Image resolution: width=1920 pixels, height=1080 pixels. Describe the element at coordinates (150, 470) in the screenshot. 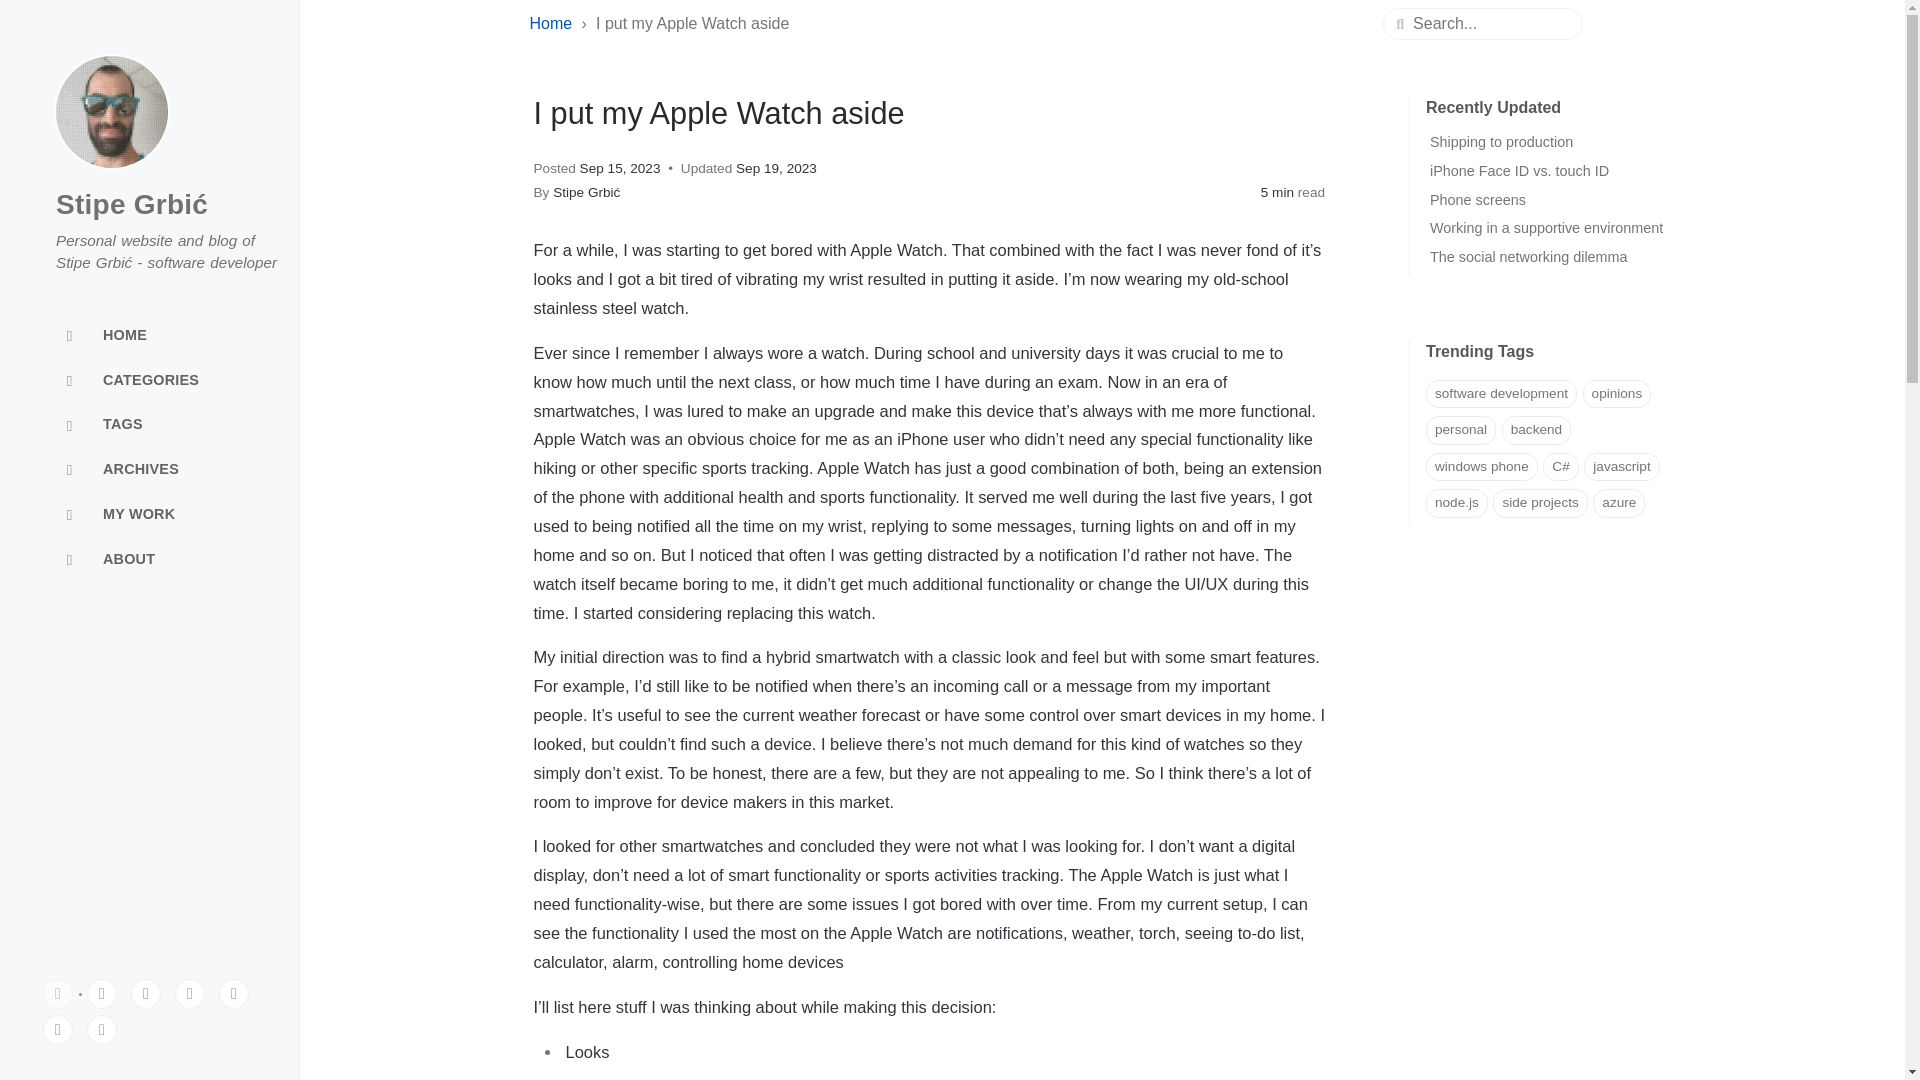

I see `ARCHIVES` at that location.